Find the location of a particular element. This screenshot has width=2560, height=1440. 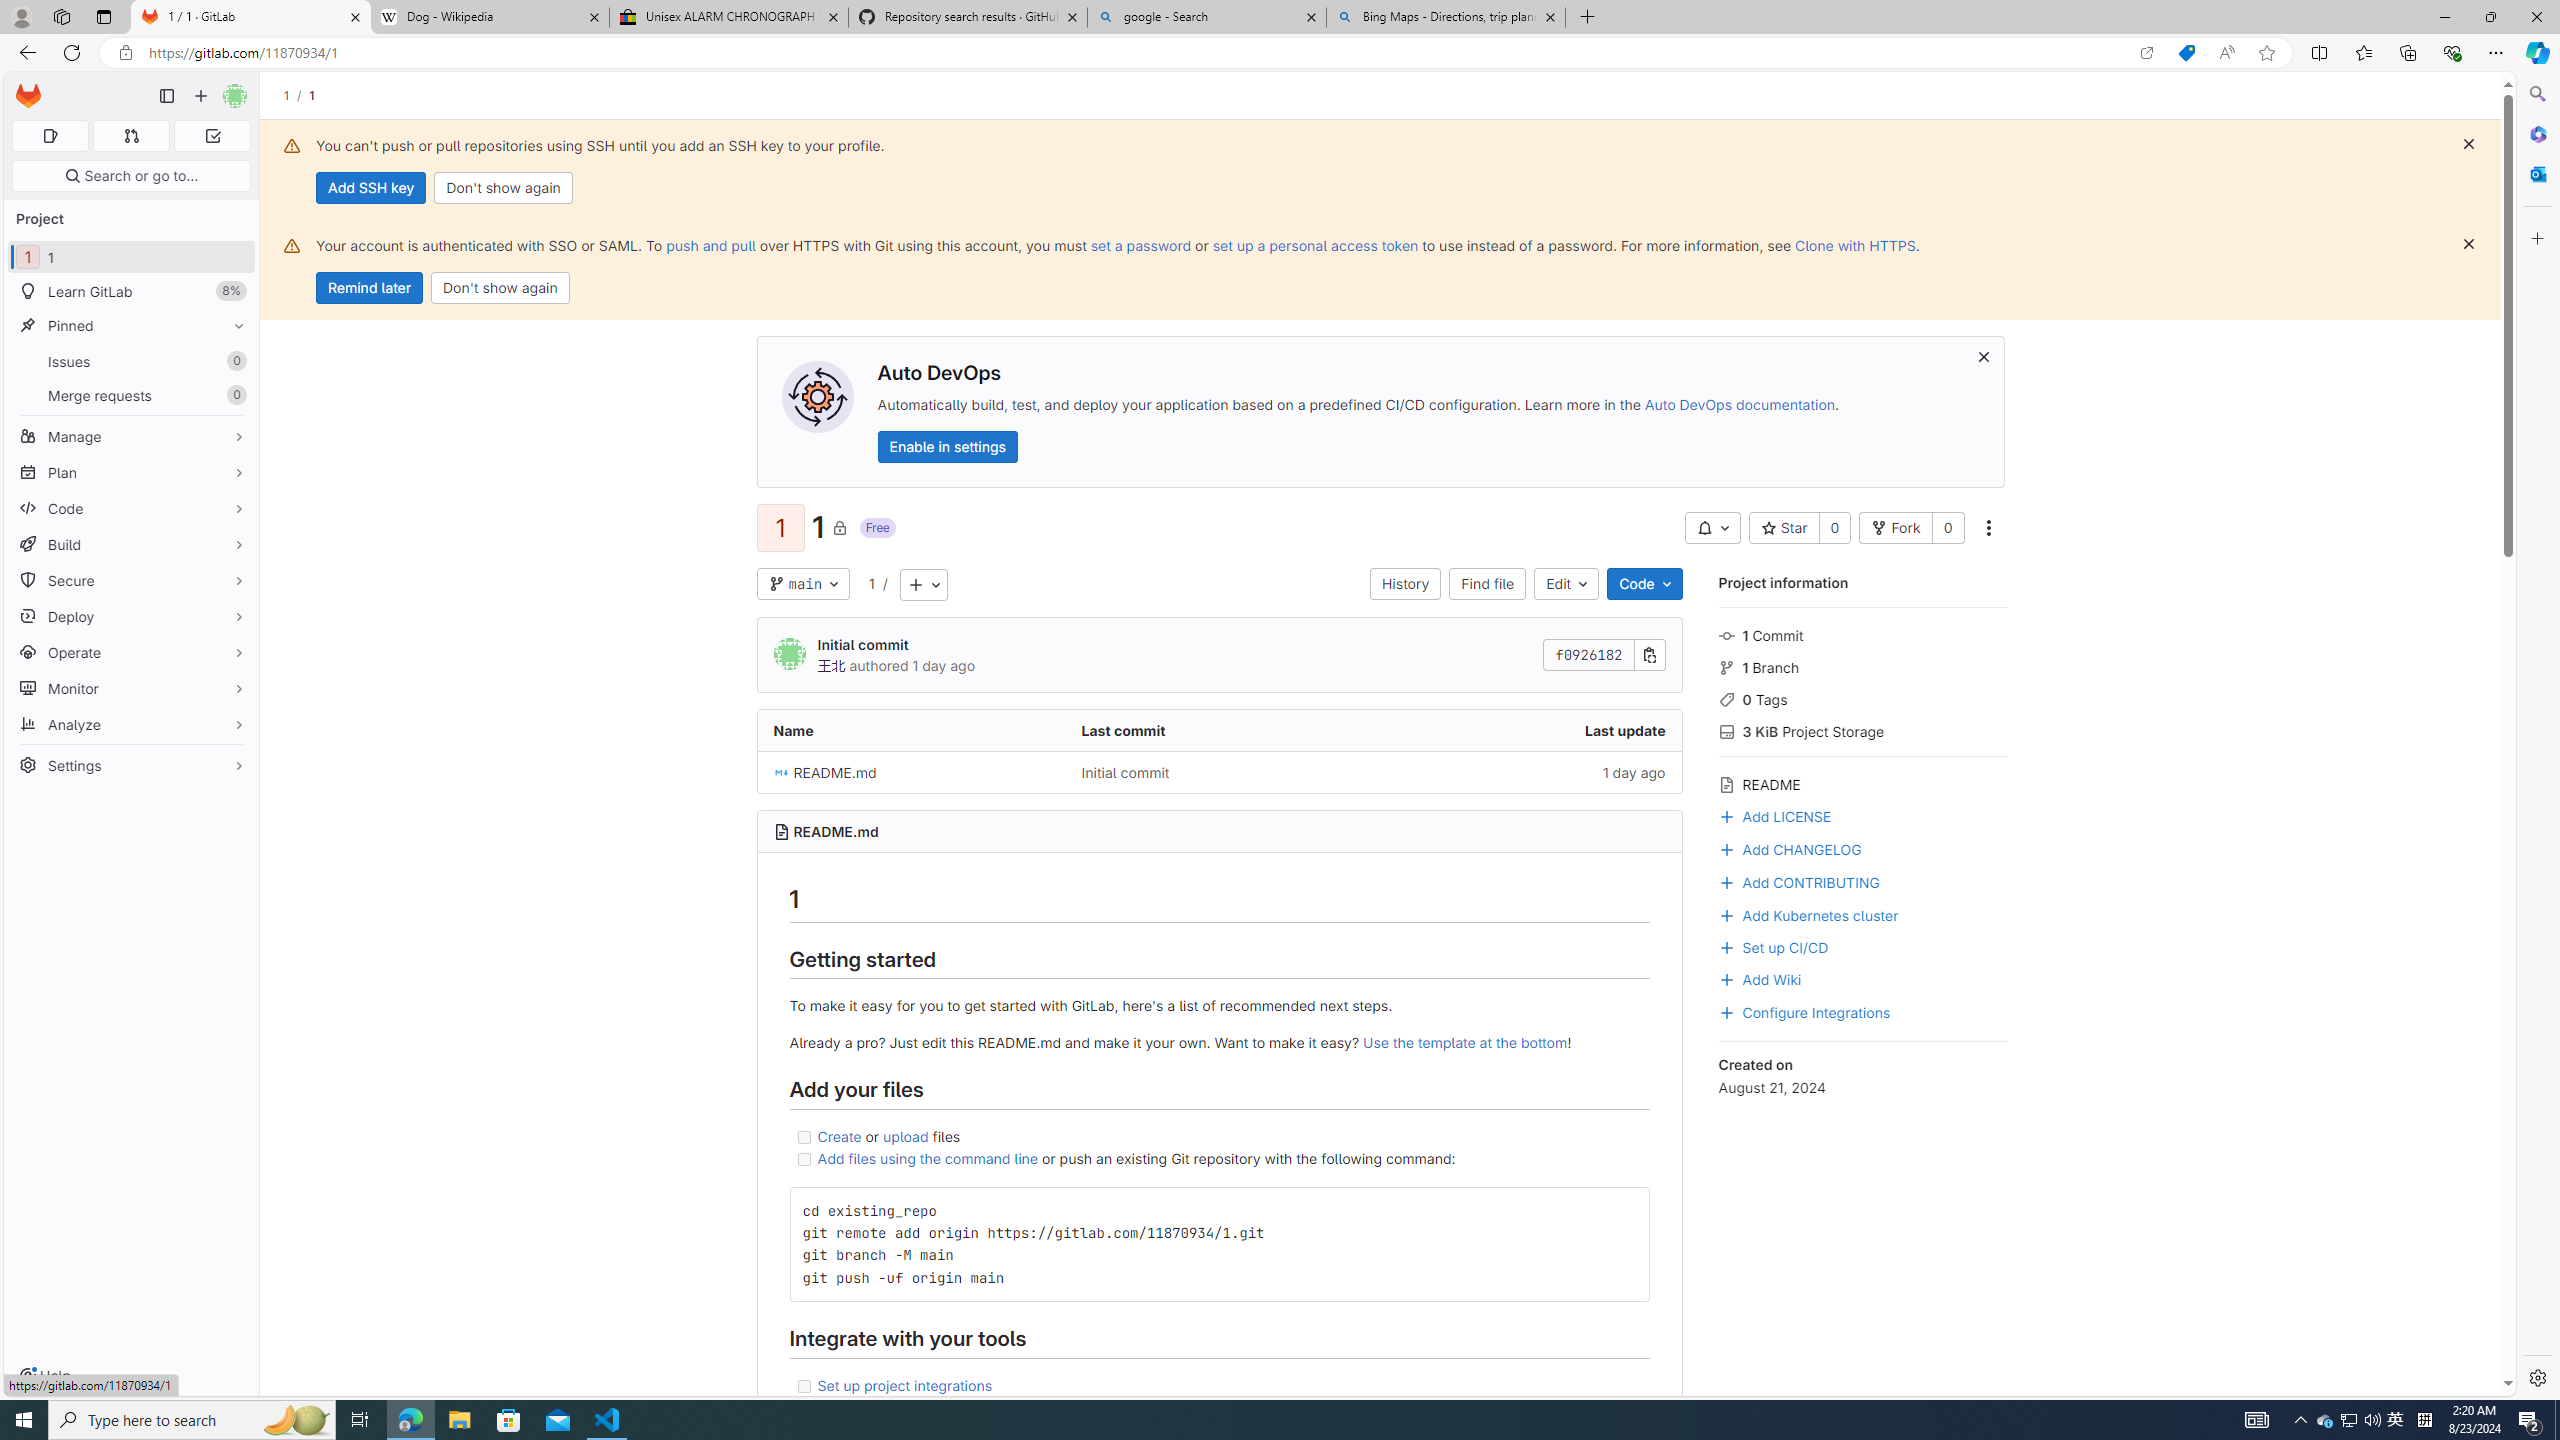

Class: s16 gl-blue-500! gl-mr-3 is located at coordinates (1726, 1012).